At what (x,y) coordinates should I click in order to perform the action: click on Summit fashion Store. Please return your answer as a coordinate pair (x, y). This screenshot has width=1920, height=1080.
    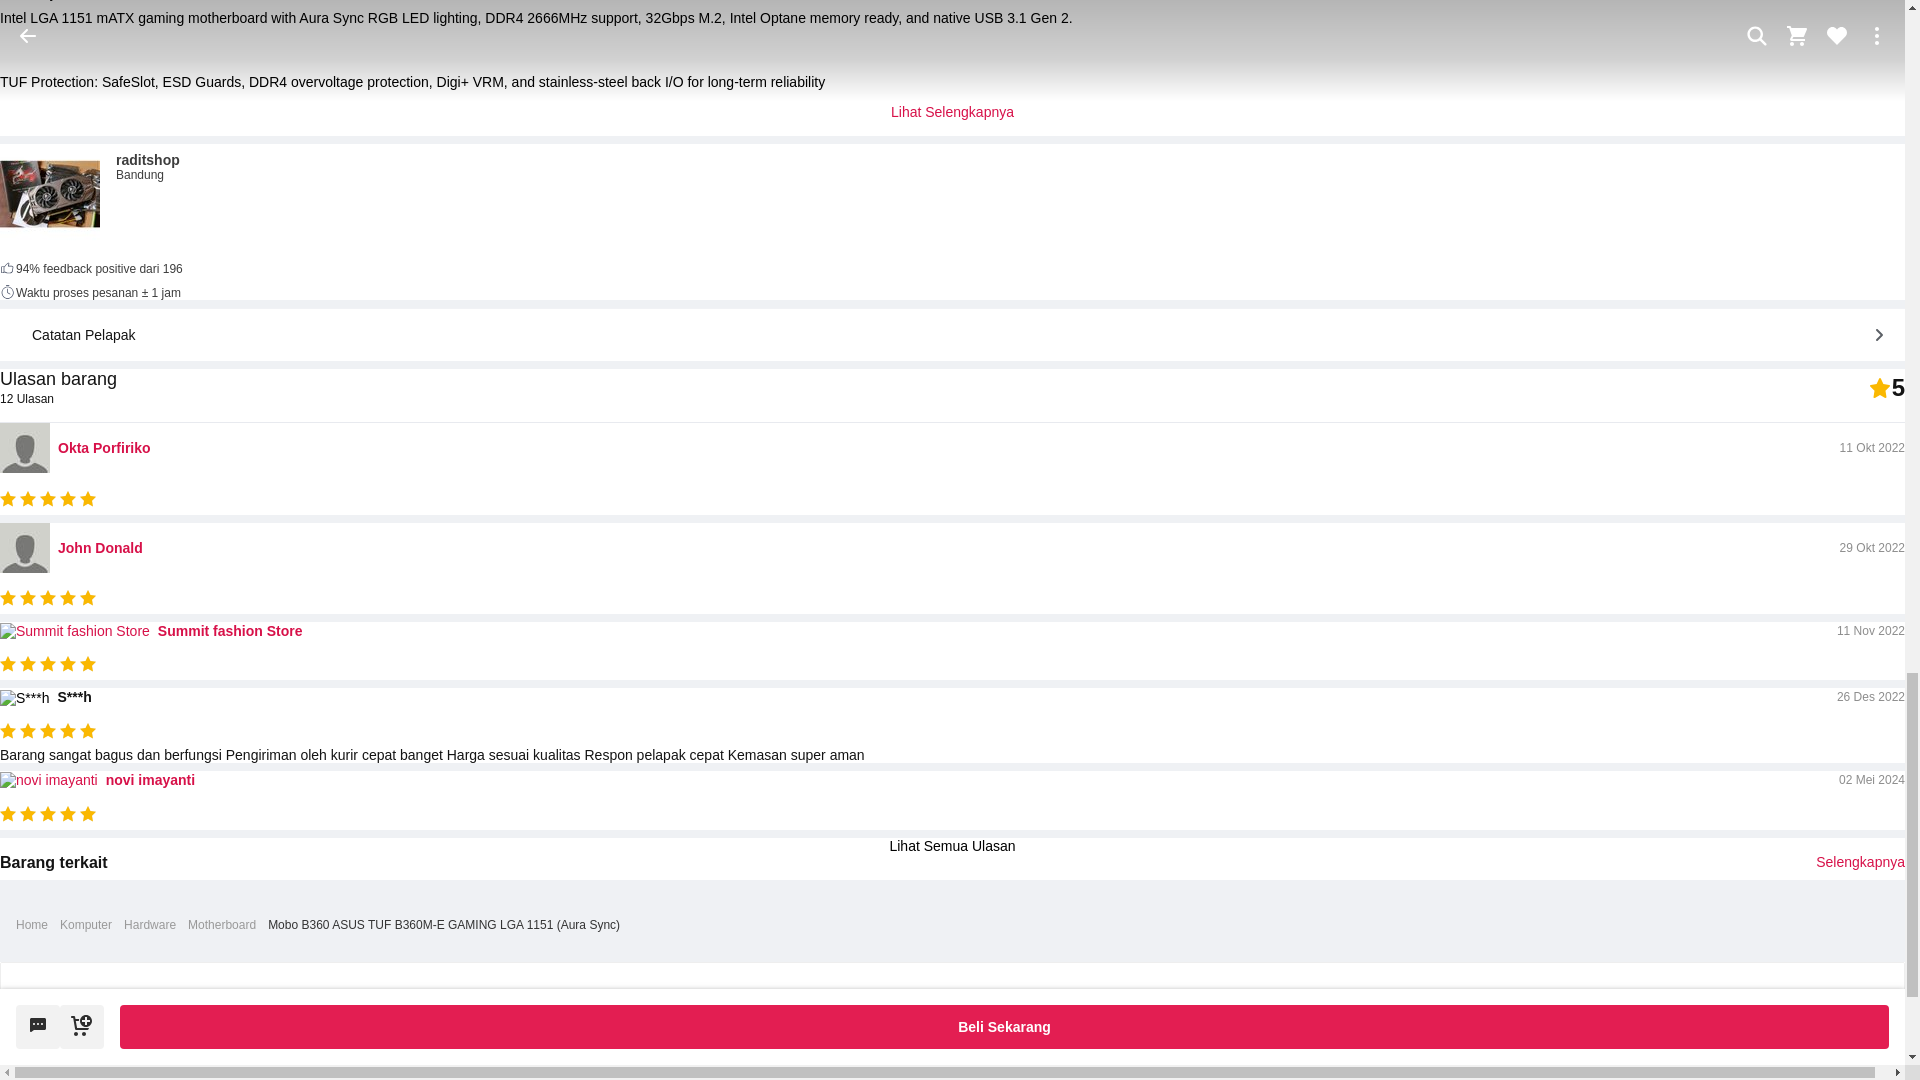
    Looking at the image, I should click on (230, 631).